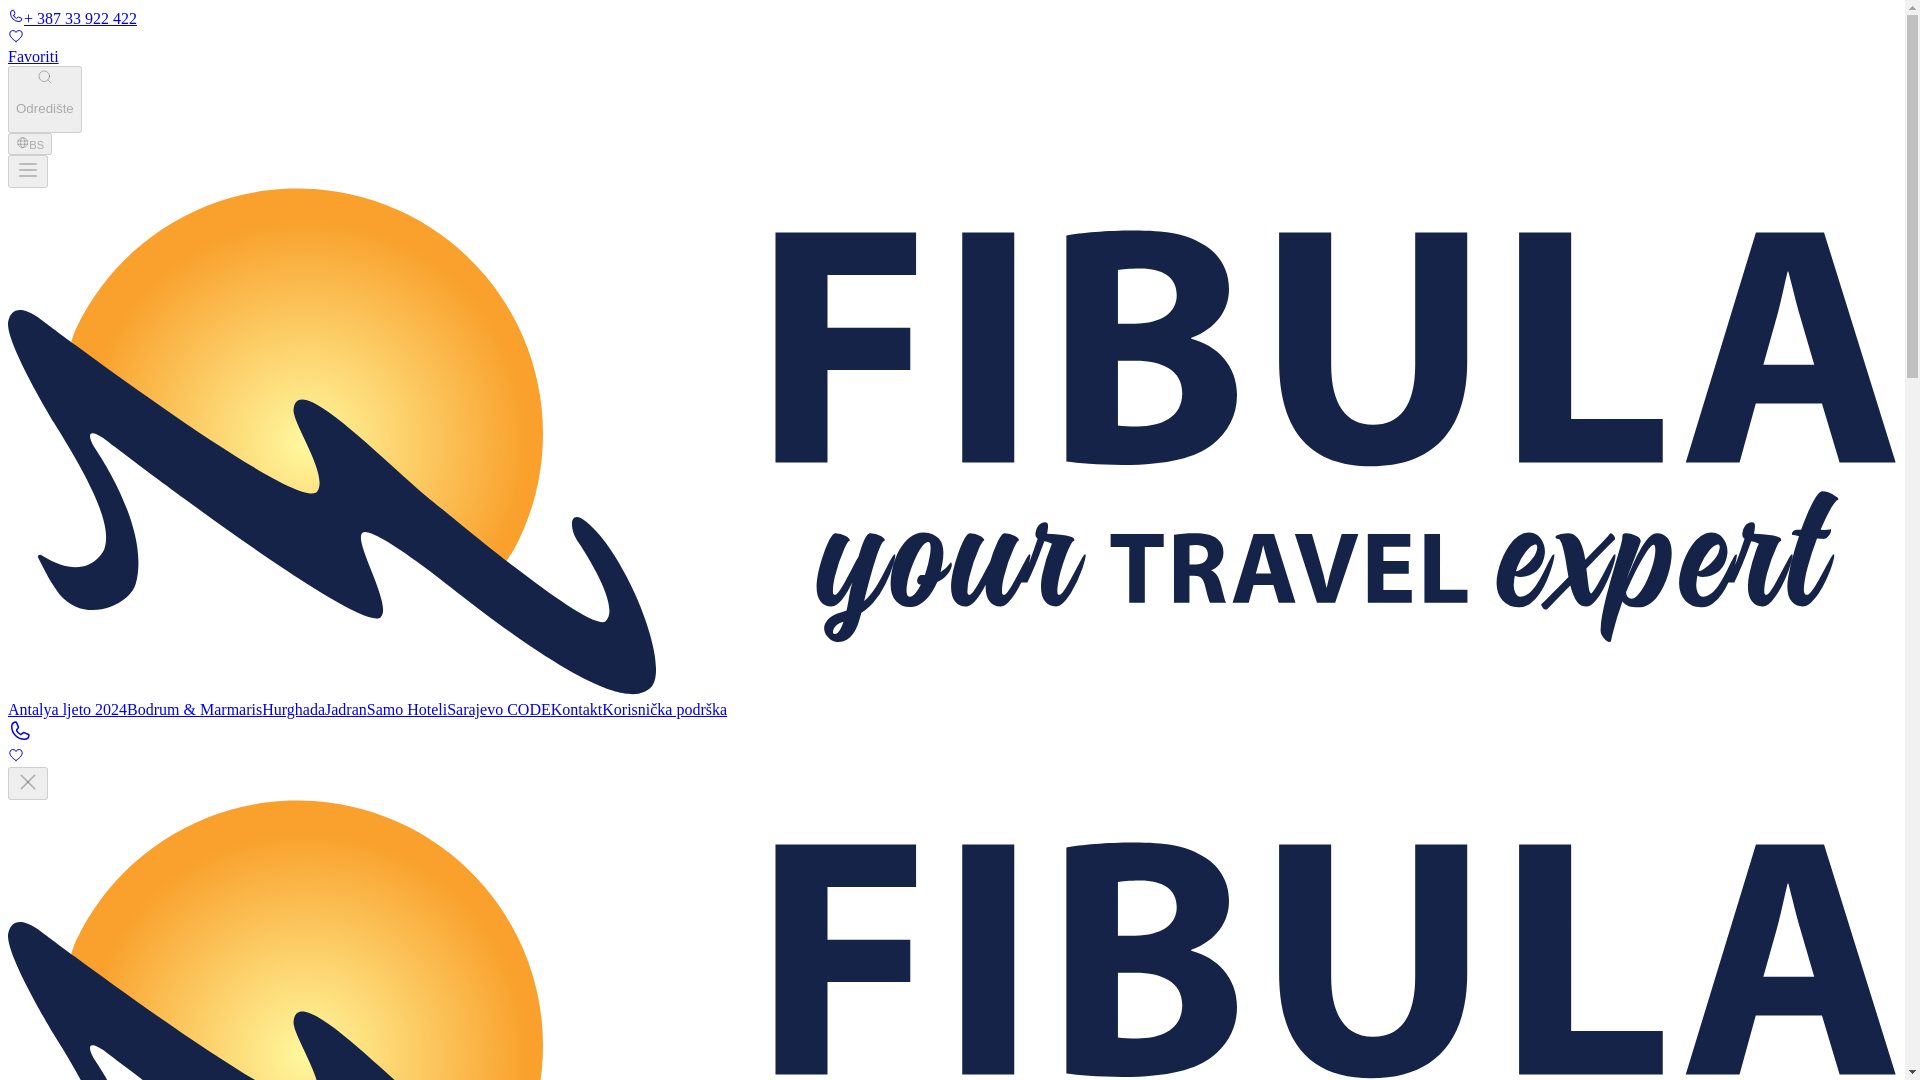 Image resolution: width=1920 pixels, height=1080 pixels. I want to click on Kontakt, so click(576, 709).